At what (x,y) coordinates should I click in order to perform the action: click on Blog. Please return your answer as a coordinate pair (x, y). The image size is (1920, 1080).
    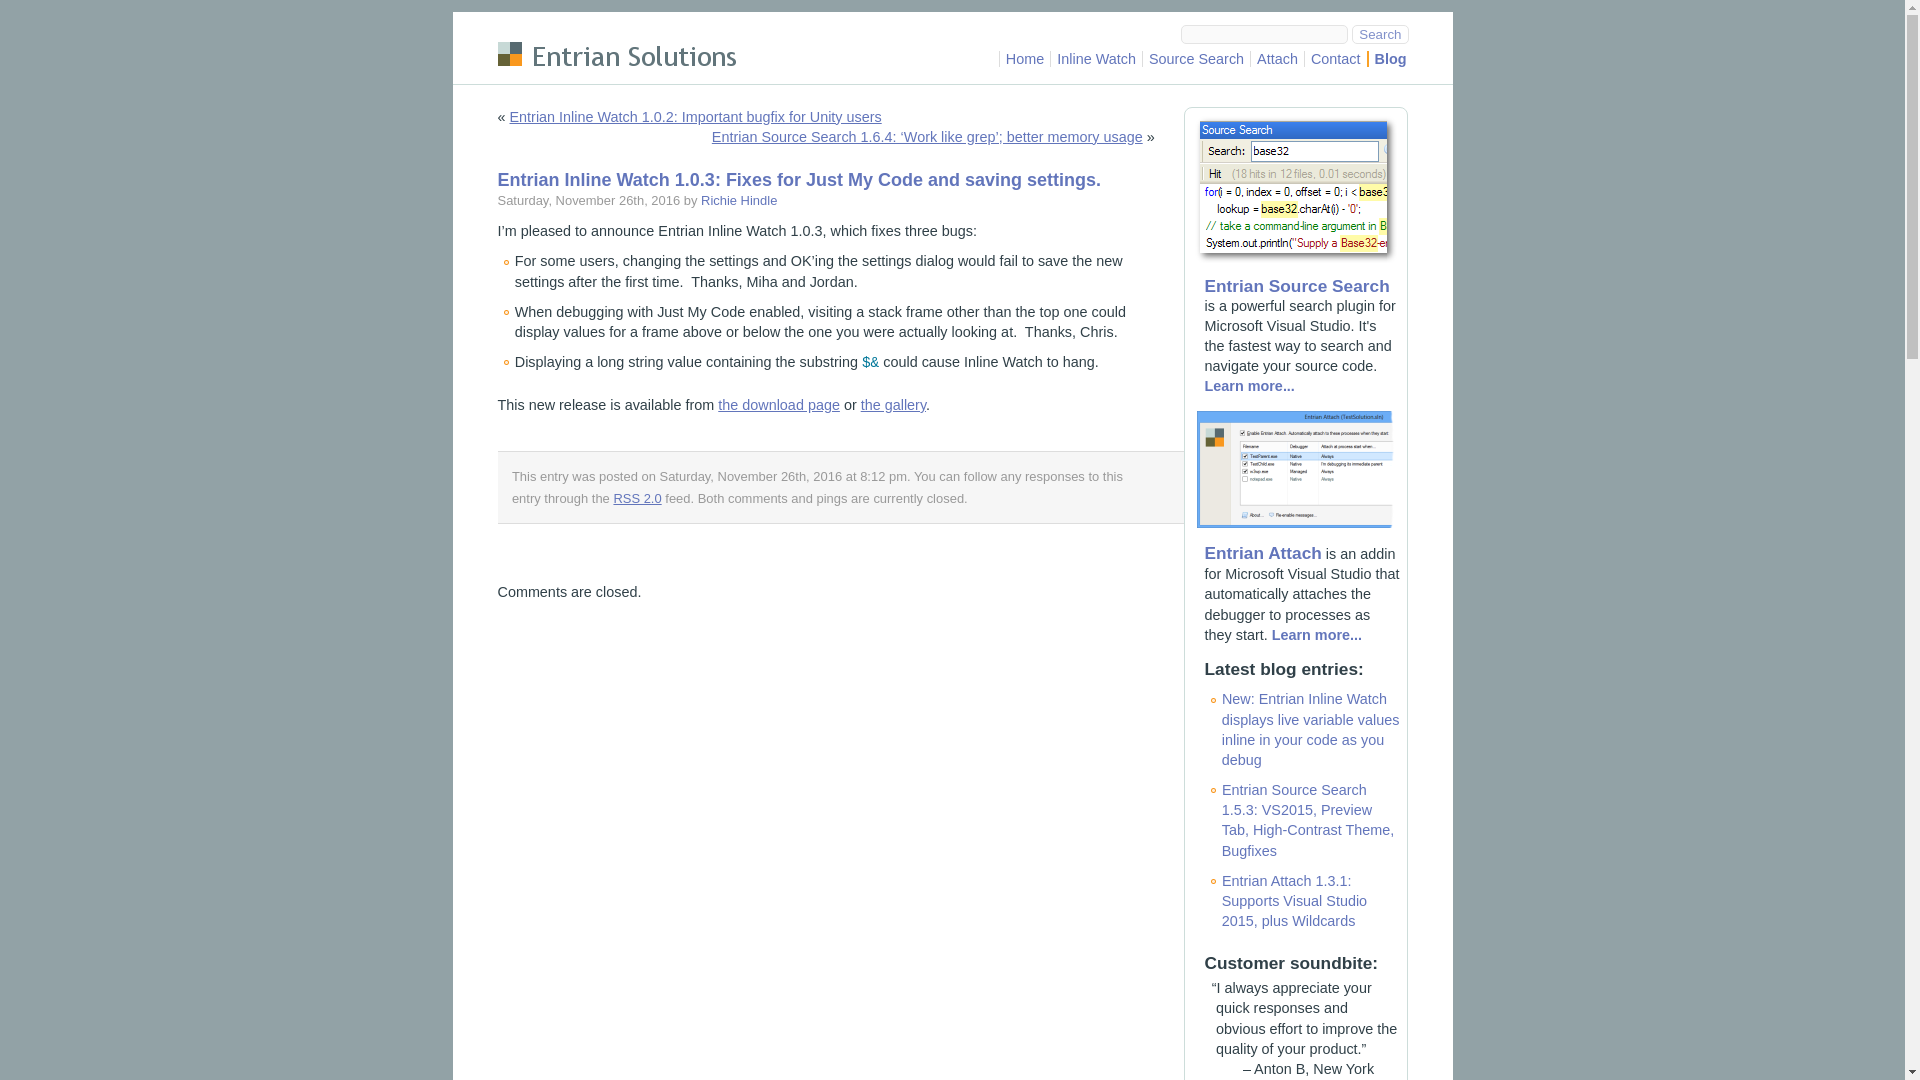
    Looking at the image, I should click on (1390, 58).